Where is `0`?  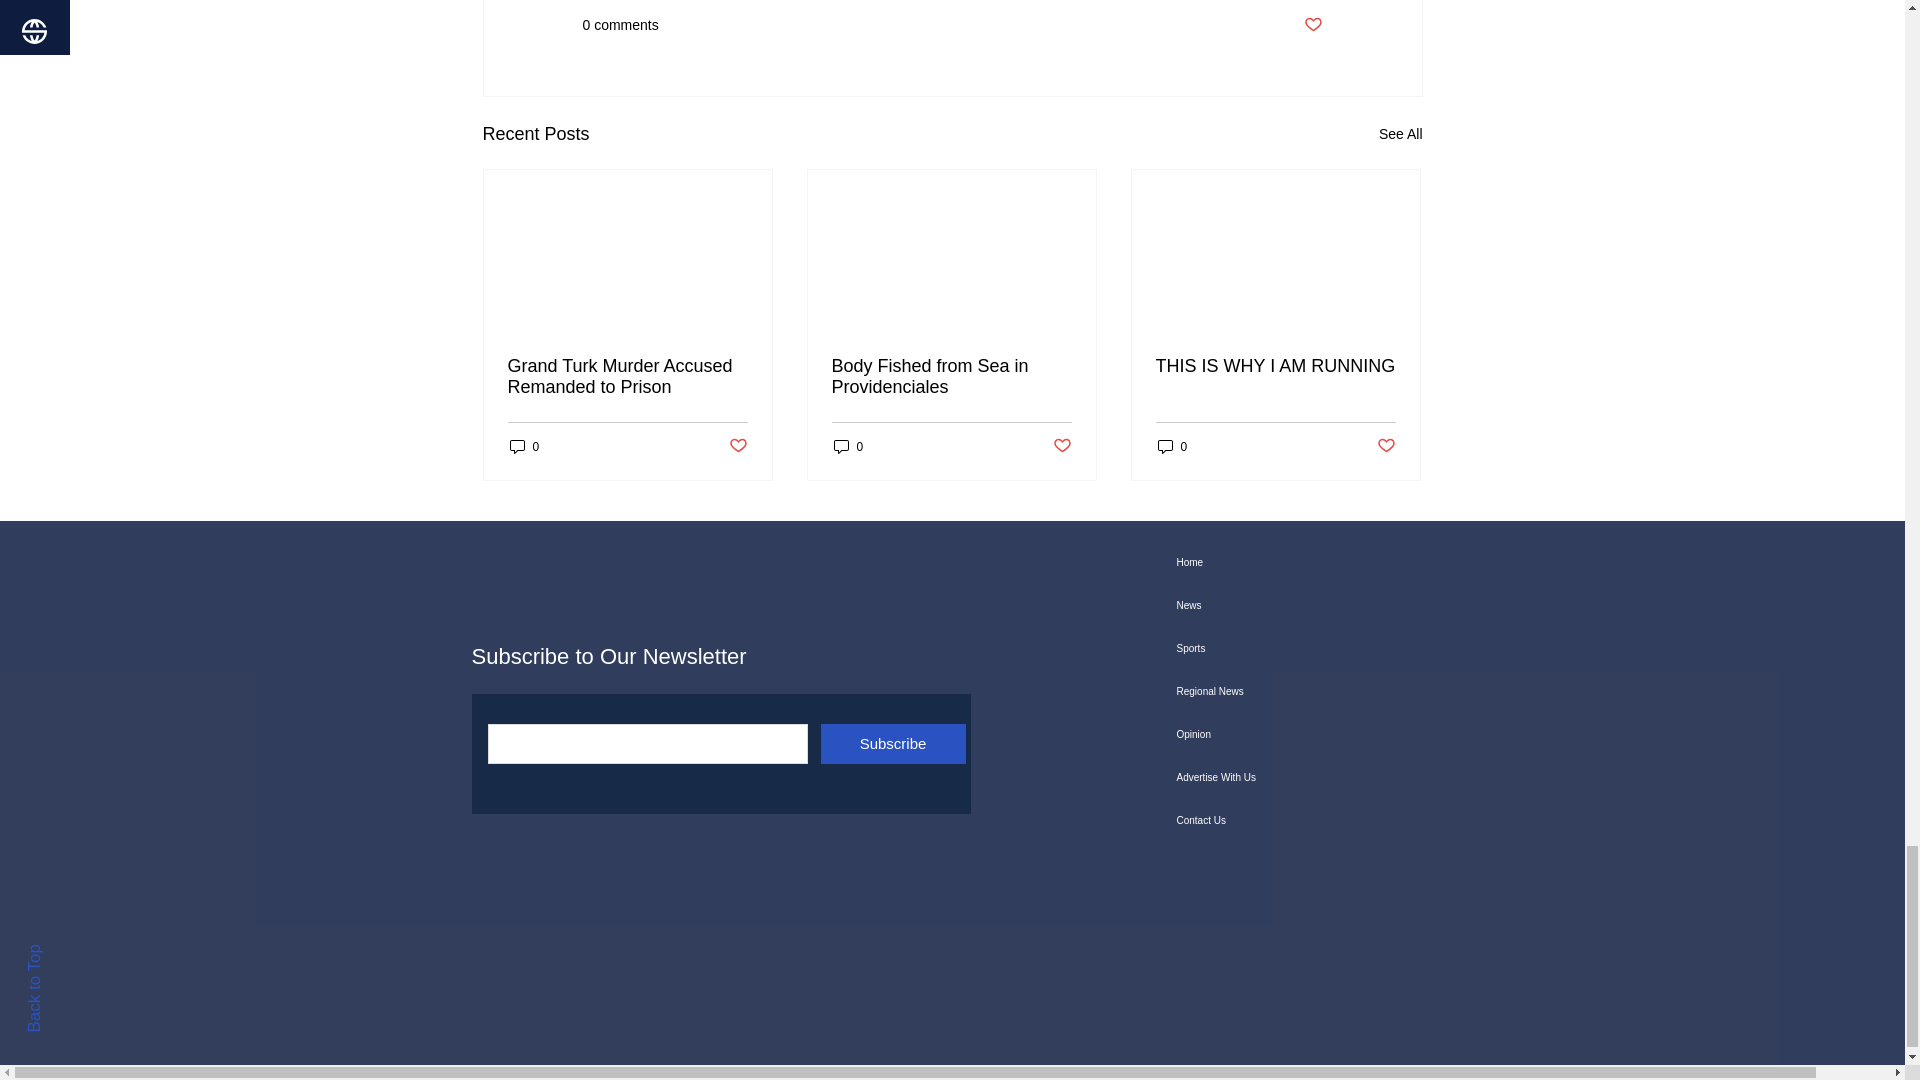 0 is located at coordinates (848, 446).